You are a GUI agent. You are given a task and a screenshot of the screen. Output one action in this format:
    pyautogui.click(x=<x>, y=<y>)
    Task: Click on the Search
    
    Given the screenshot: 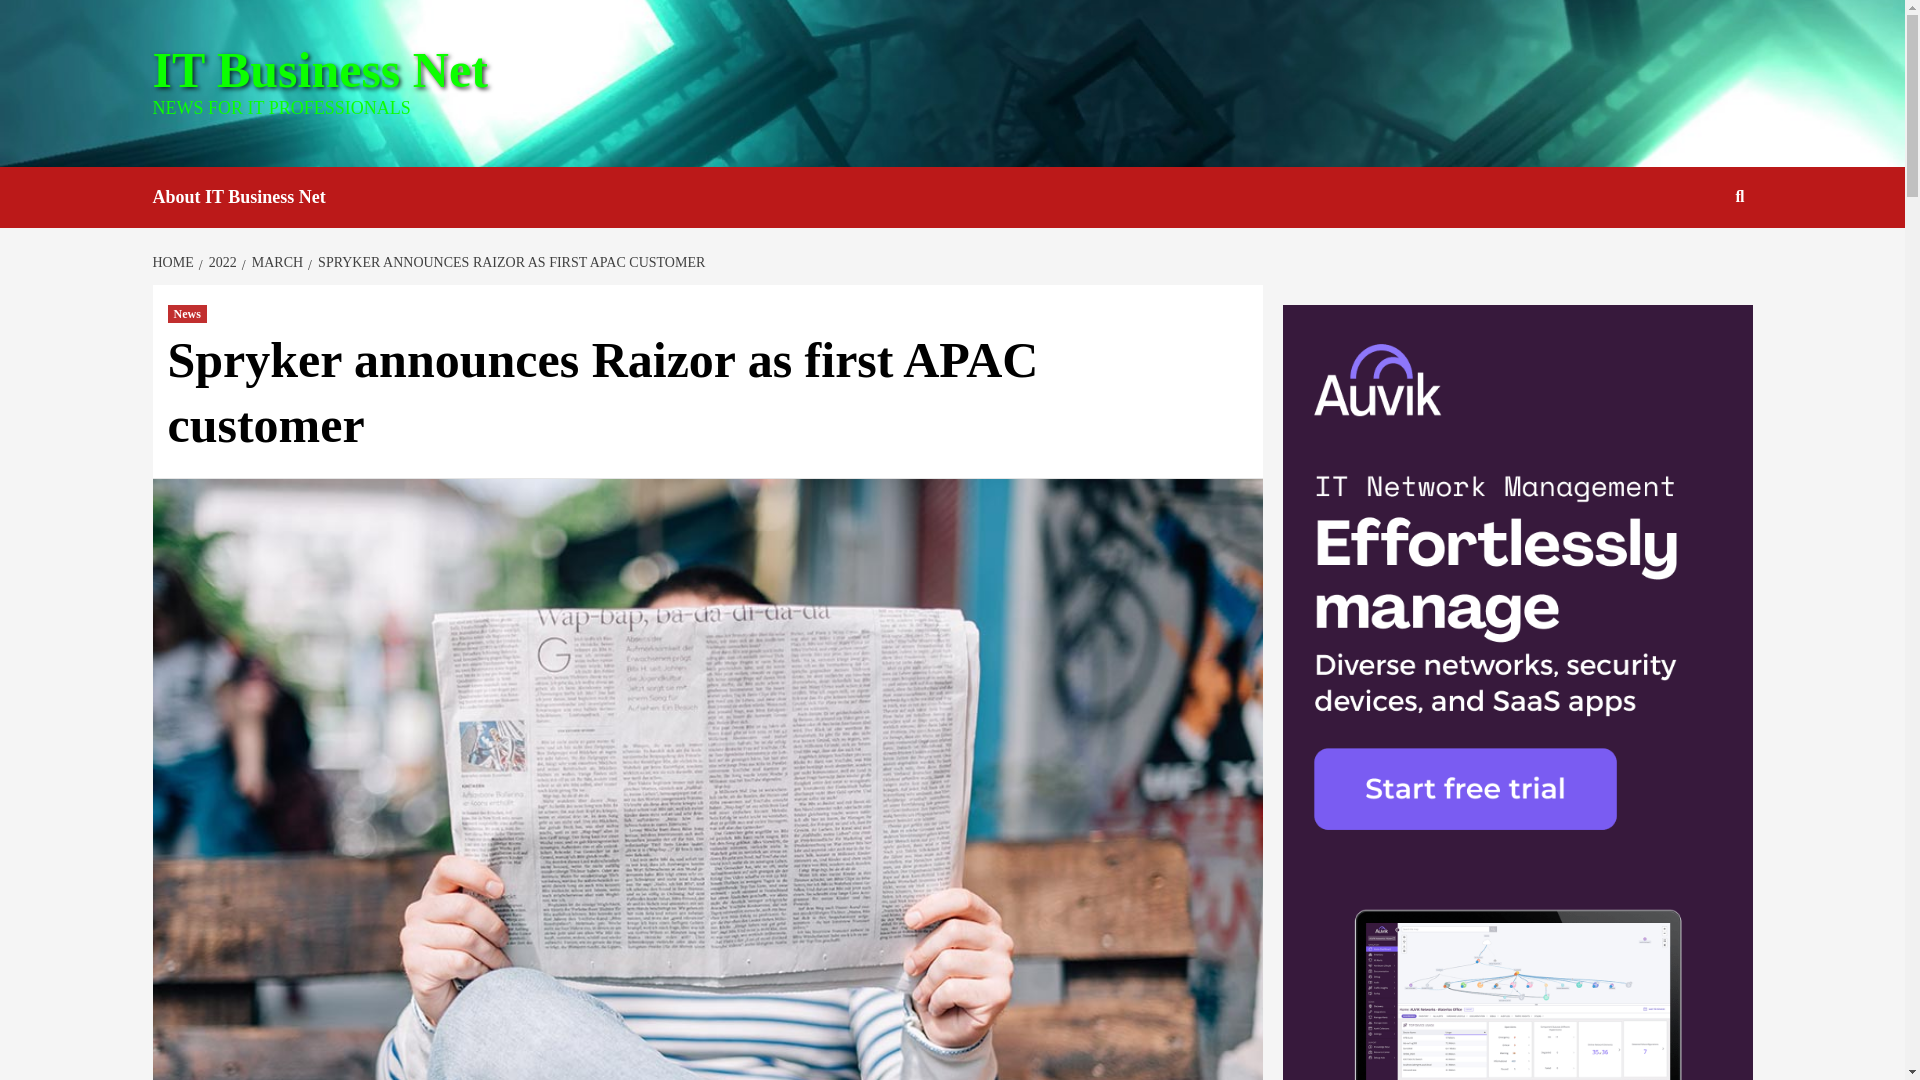 What is the action you would take?
    pyautogui.click(x=1693, y=261)
    